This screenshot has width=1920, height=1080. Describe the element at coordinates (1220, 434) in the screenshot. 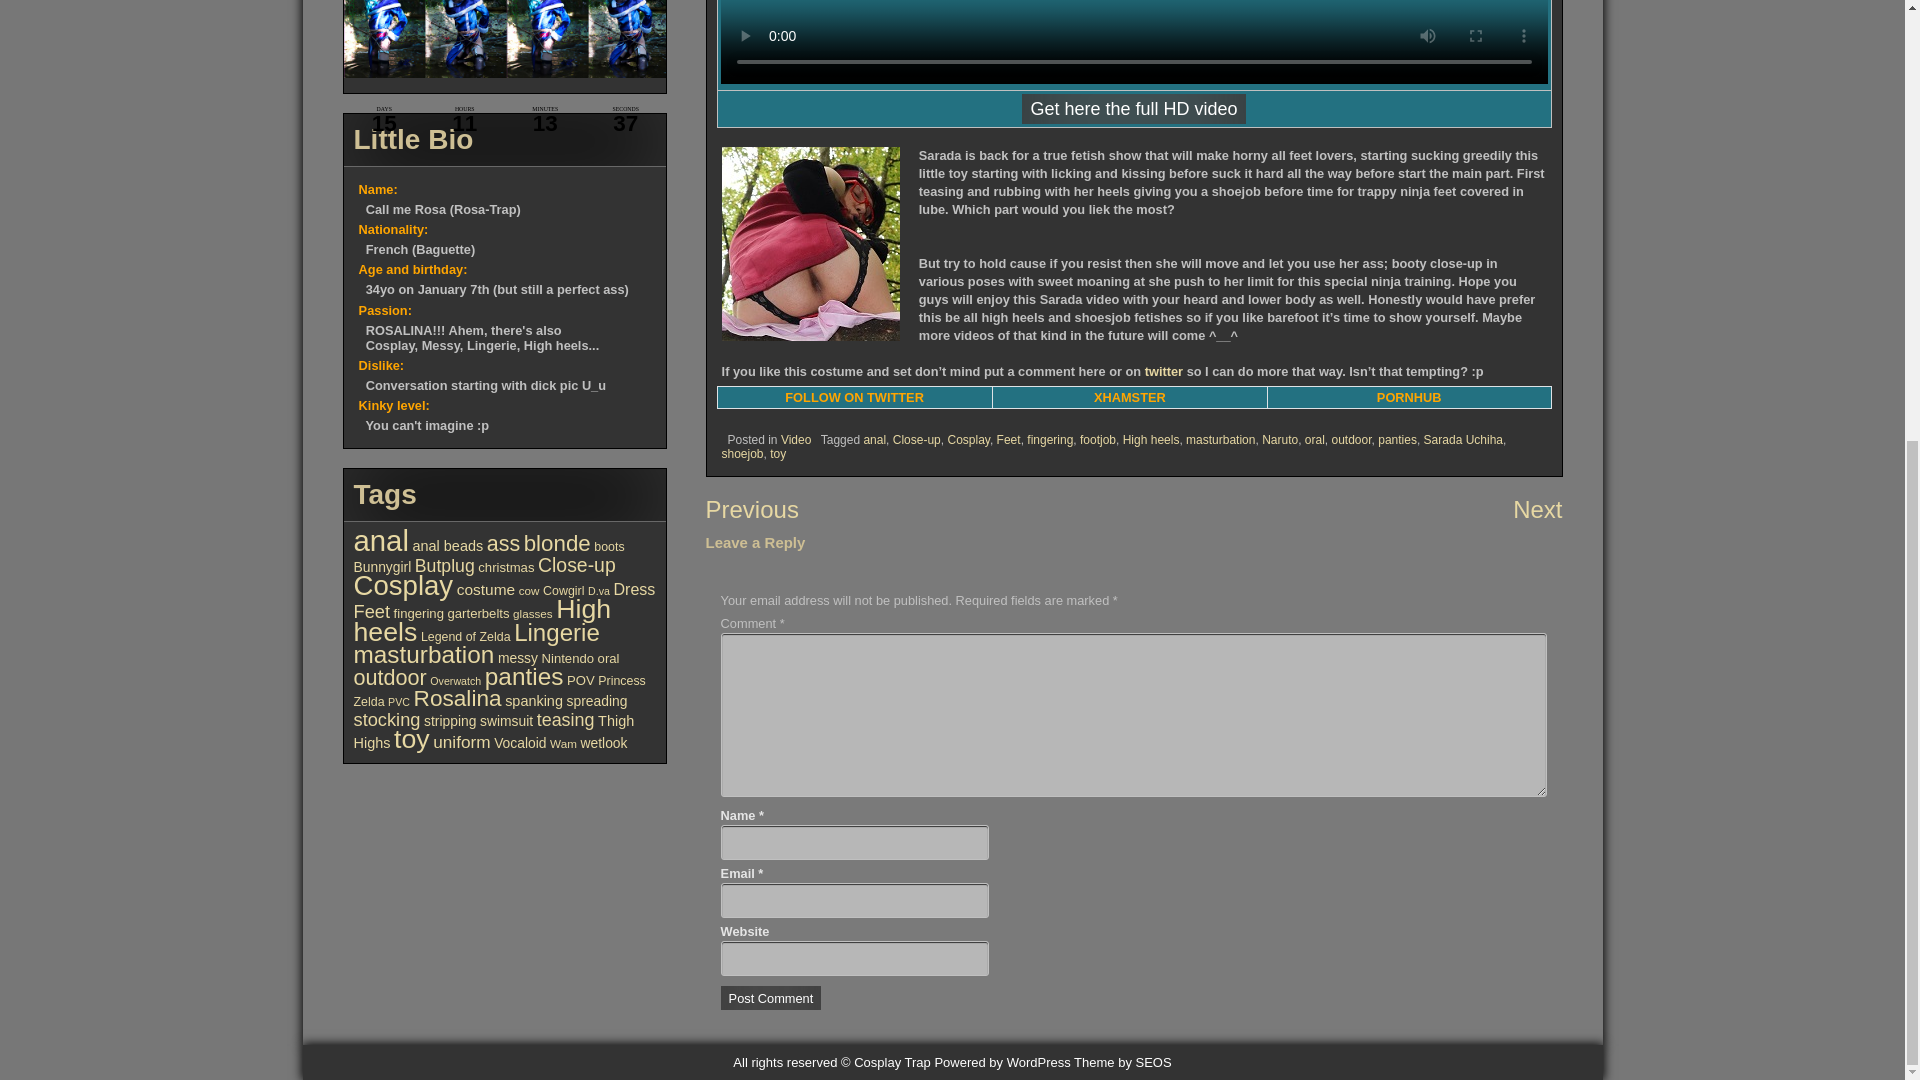

I see `masturbation` at that location.